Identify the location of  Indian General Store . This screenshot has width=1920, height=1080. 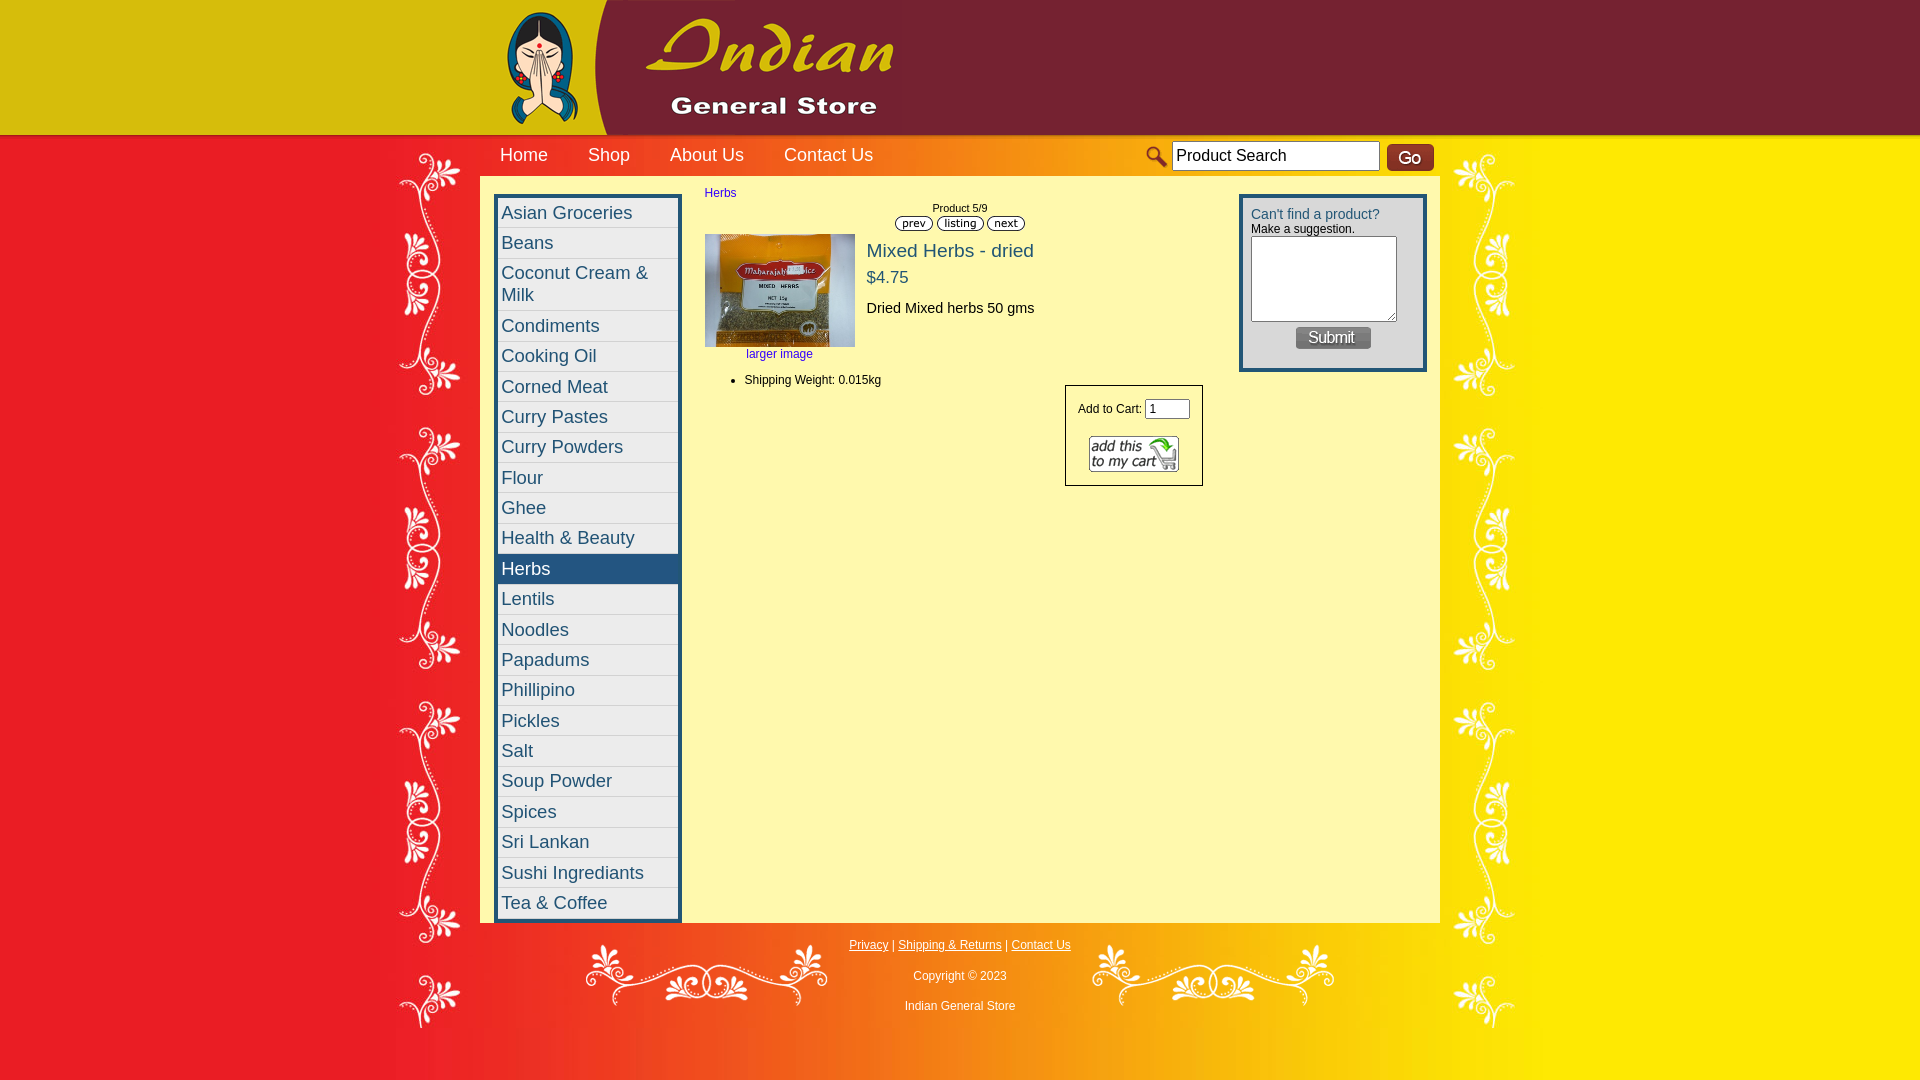
(1158, 158).